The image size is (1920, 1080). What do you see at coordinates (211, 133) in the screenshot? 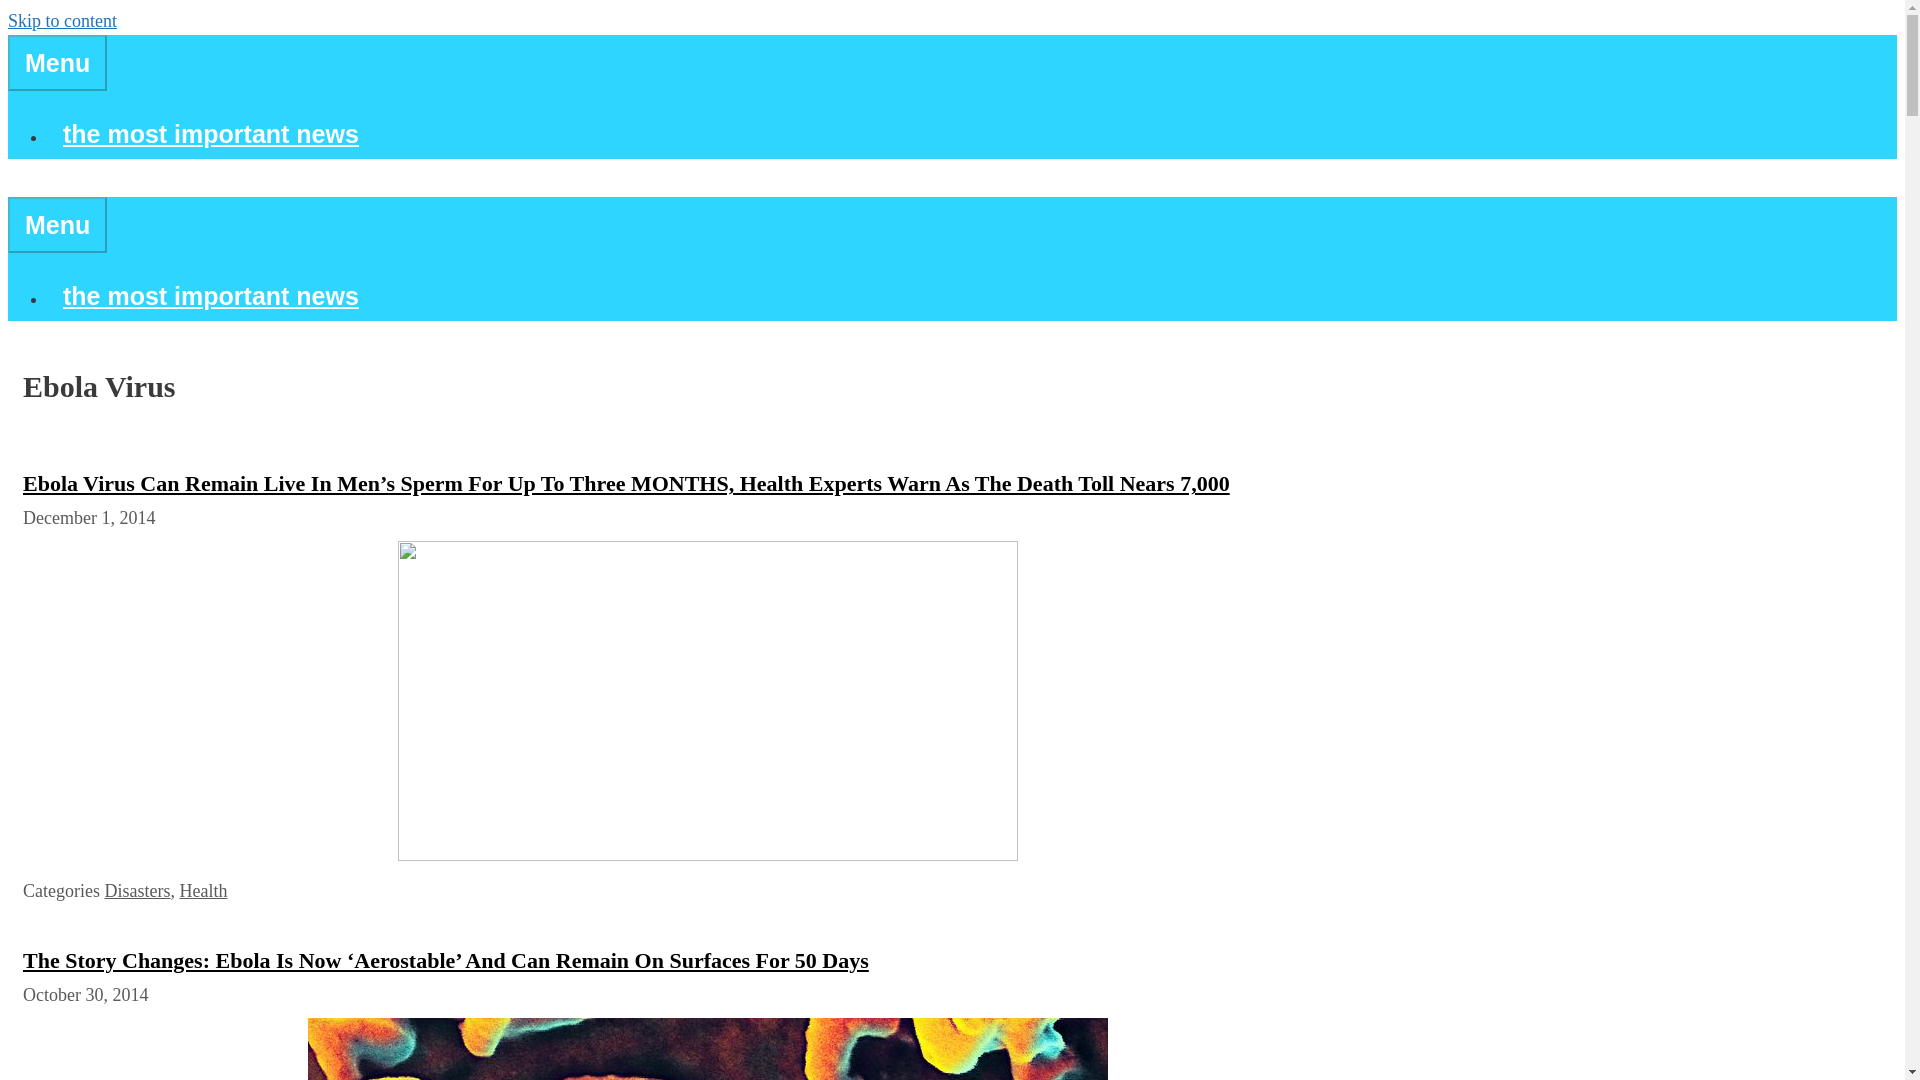
I see `the most important news` at bounding box center [211, 133].